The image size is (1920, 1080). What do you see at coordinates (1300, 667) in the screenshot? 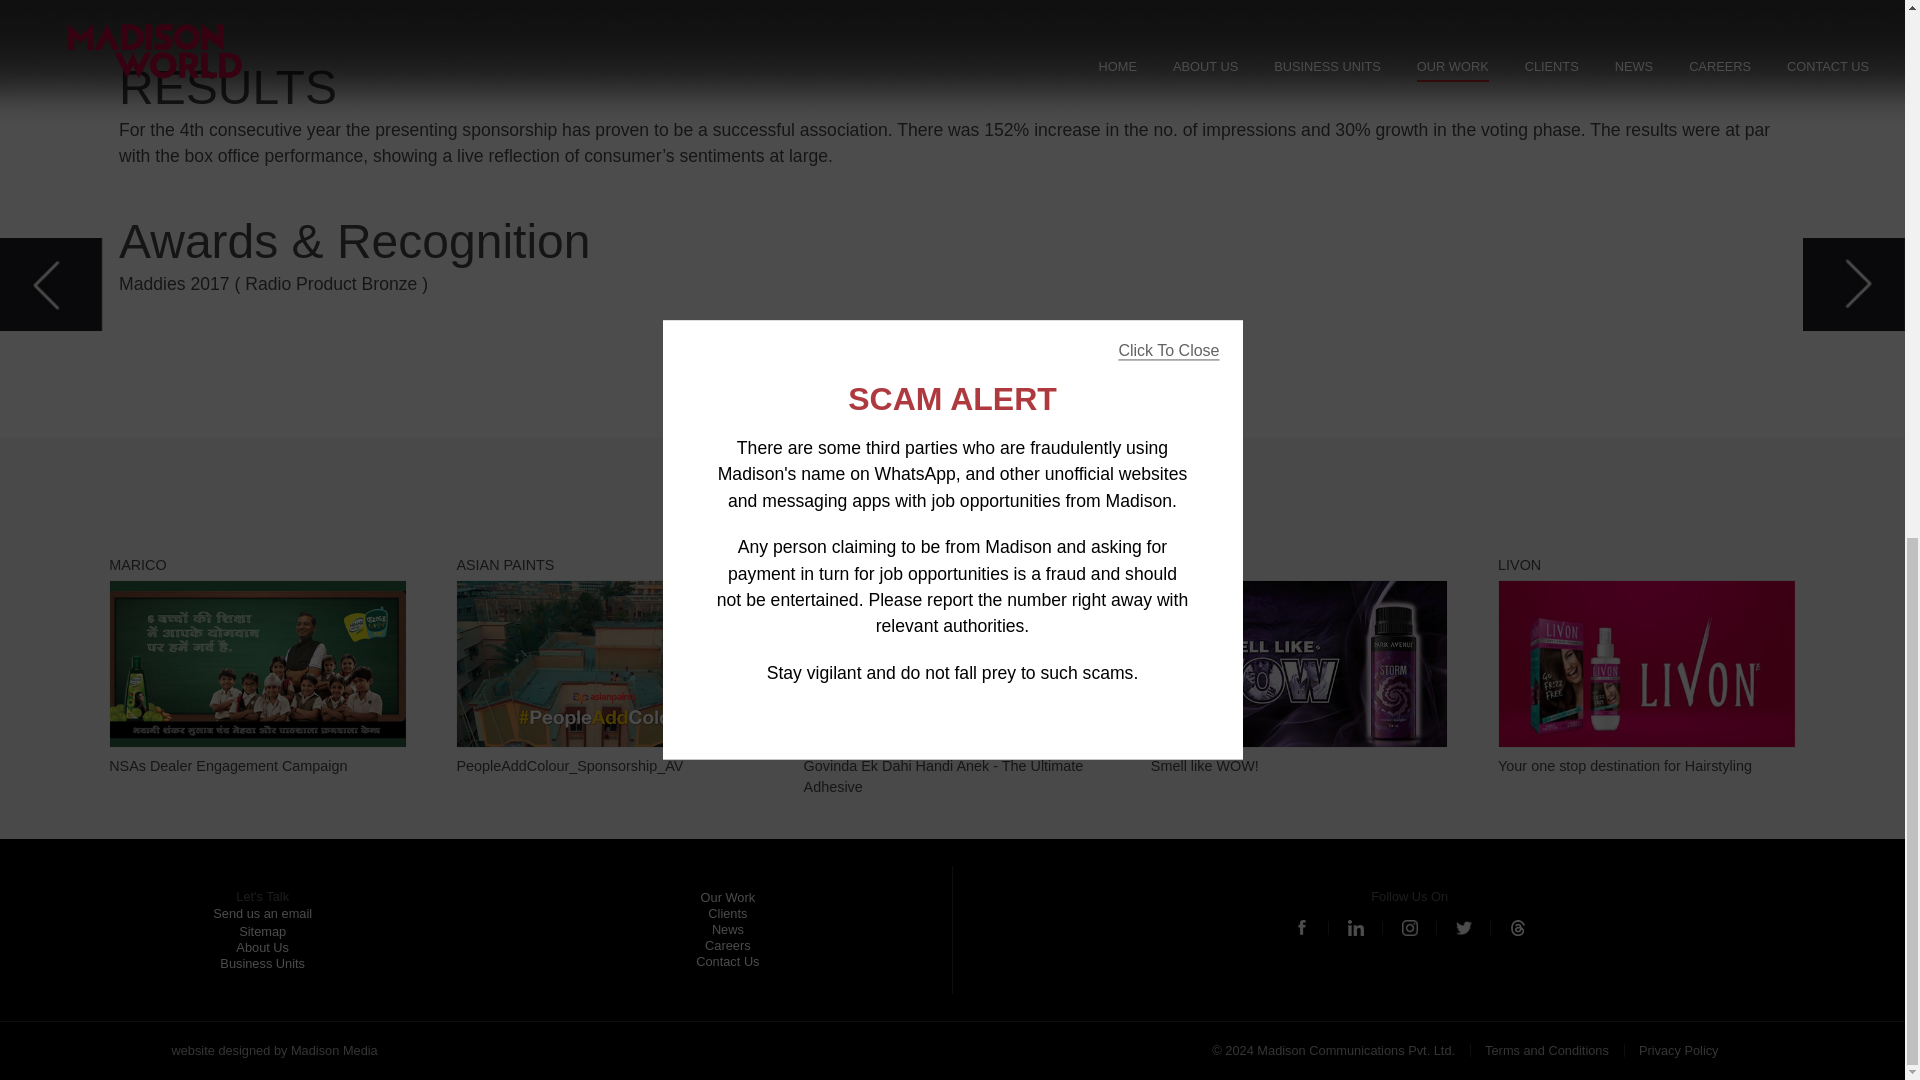
I see `Send us an email` at bounding box center [1300, 667].